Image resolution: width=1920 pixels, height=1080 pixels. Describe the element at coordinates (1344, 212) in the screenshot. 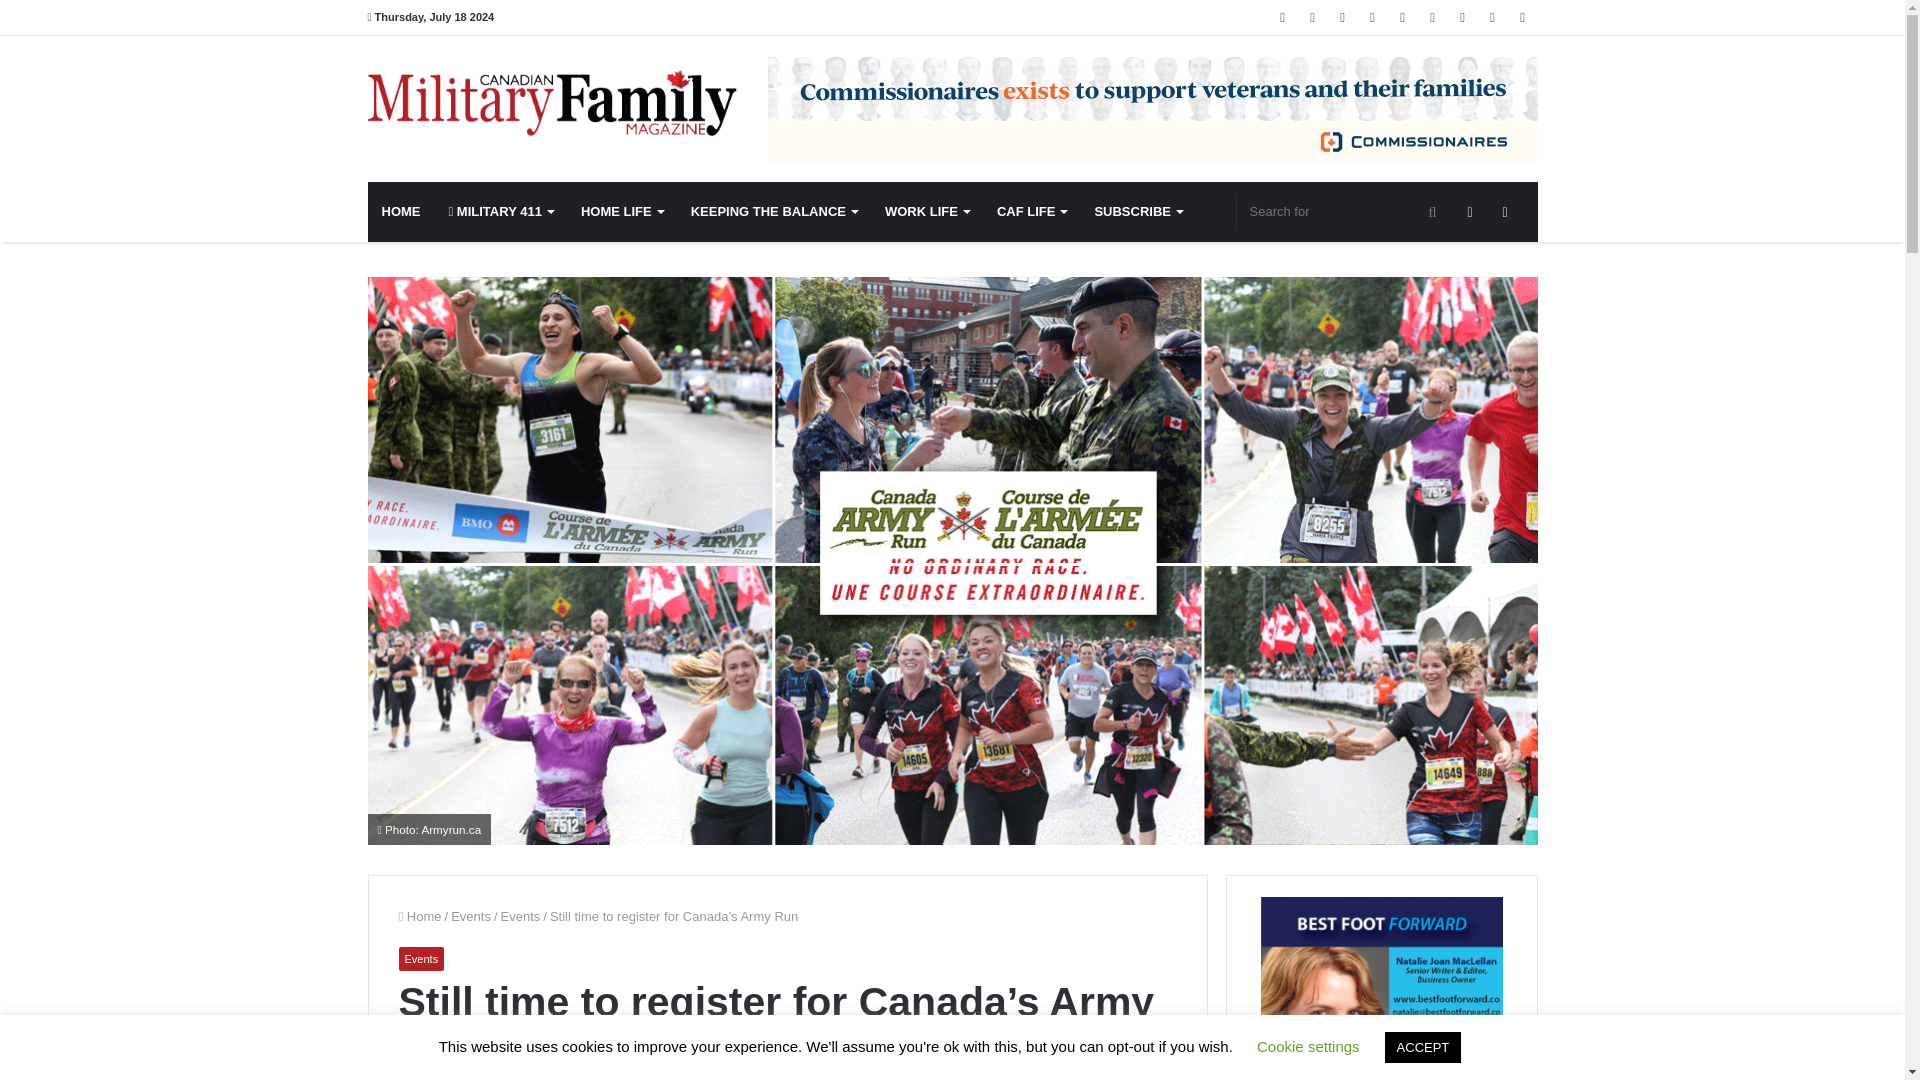

I see `Search for` at that location.